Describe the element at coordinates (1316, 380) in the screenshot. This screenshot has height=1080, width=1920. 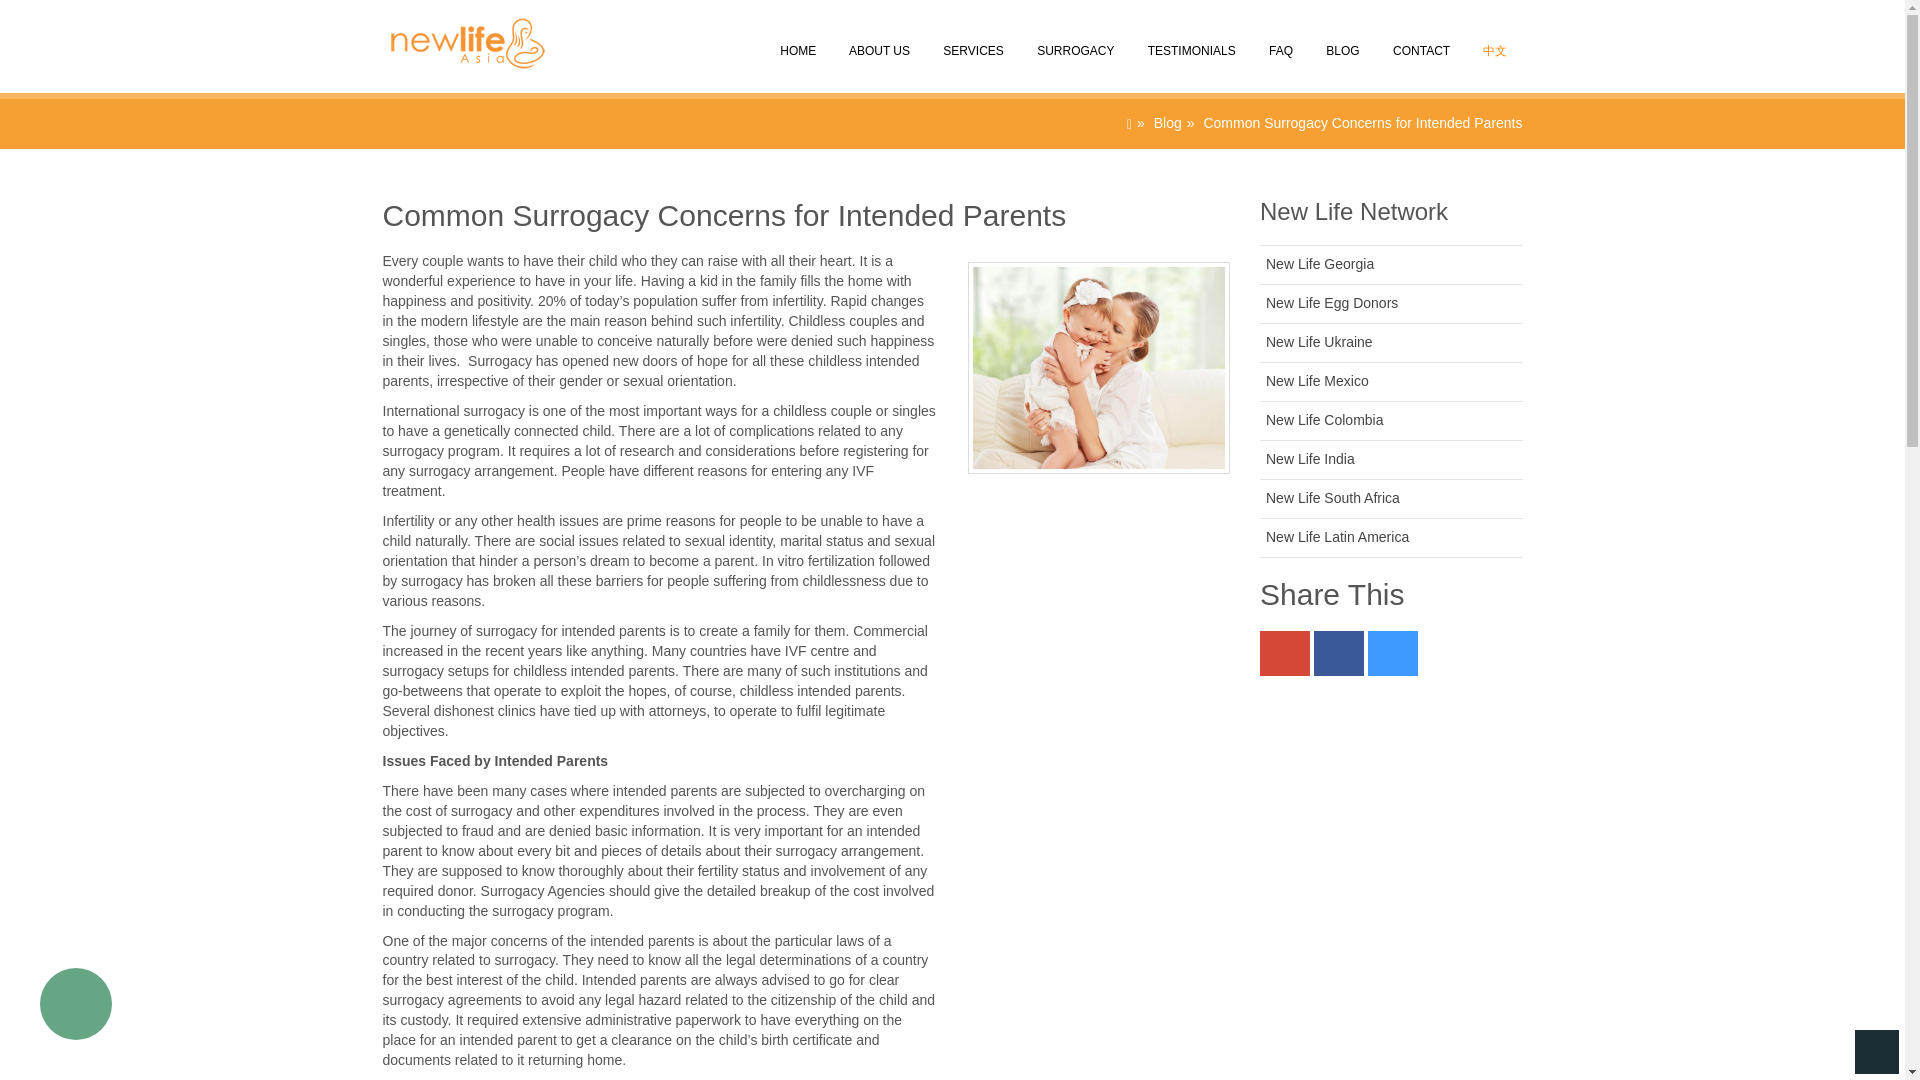
I see `New Life Mexico` at that location.